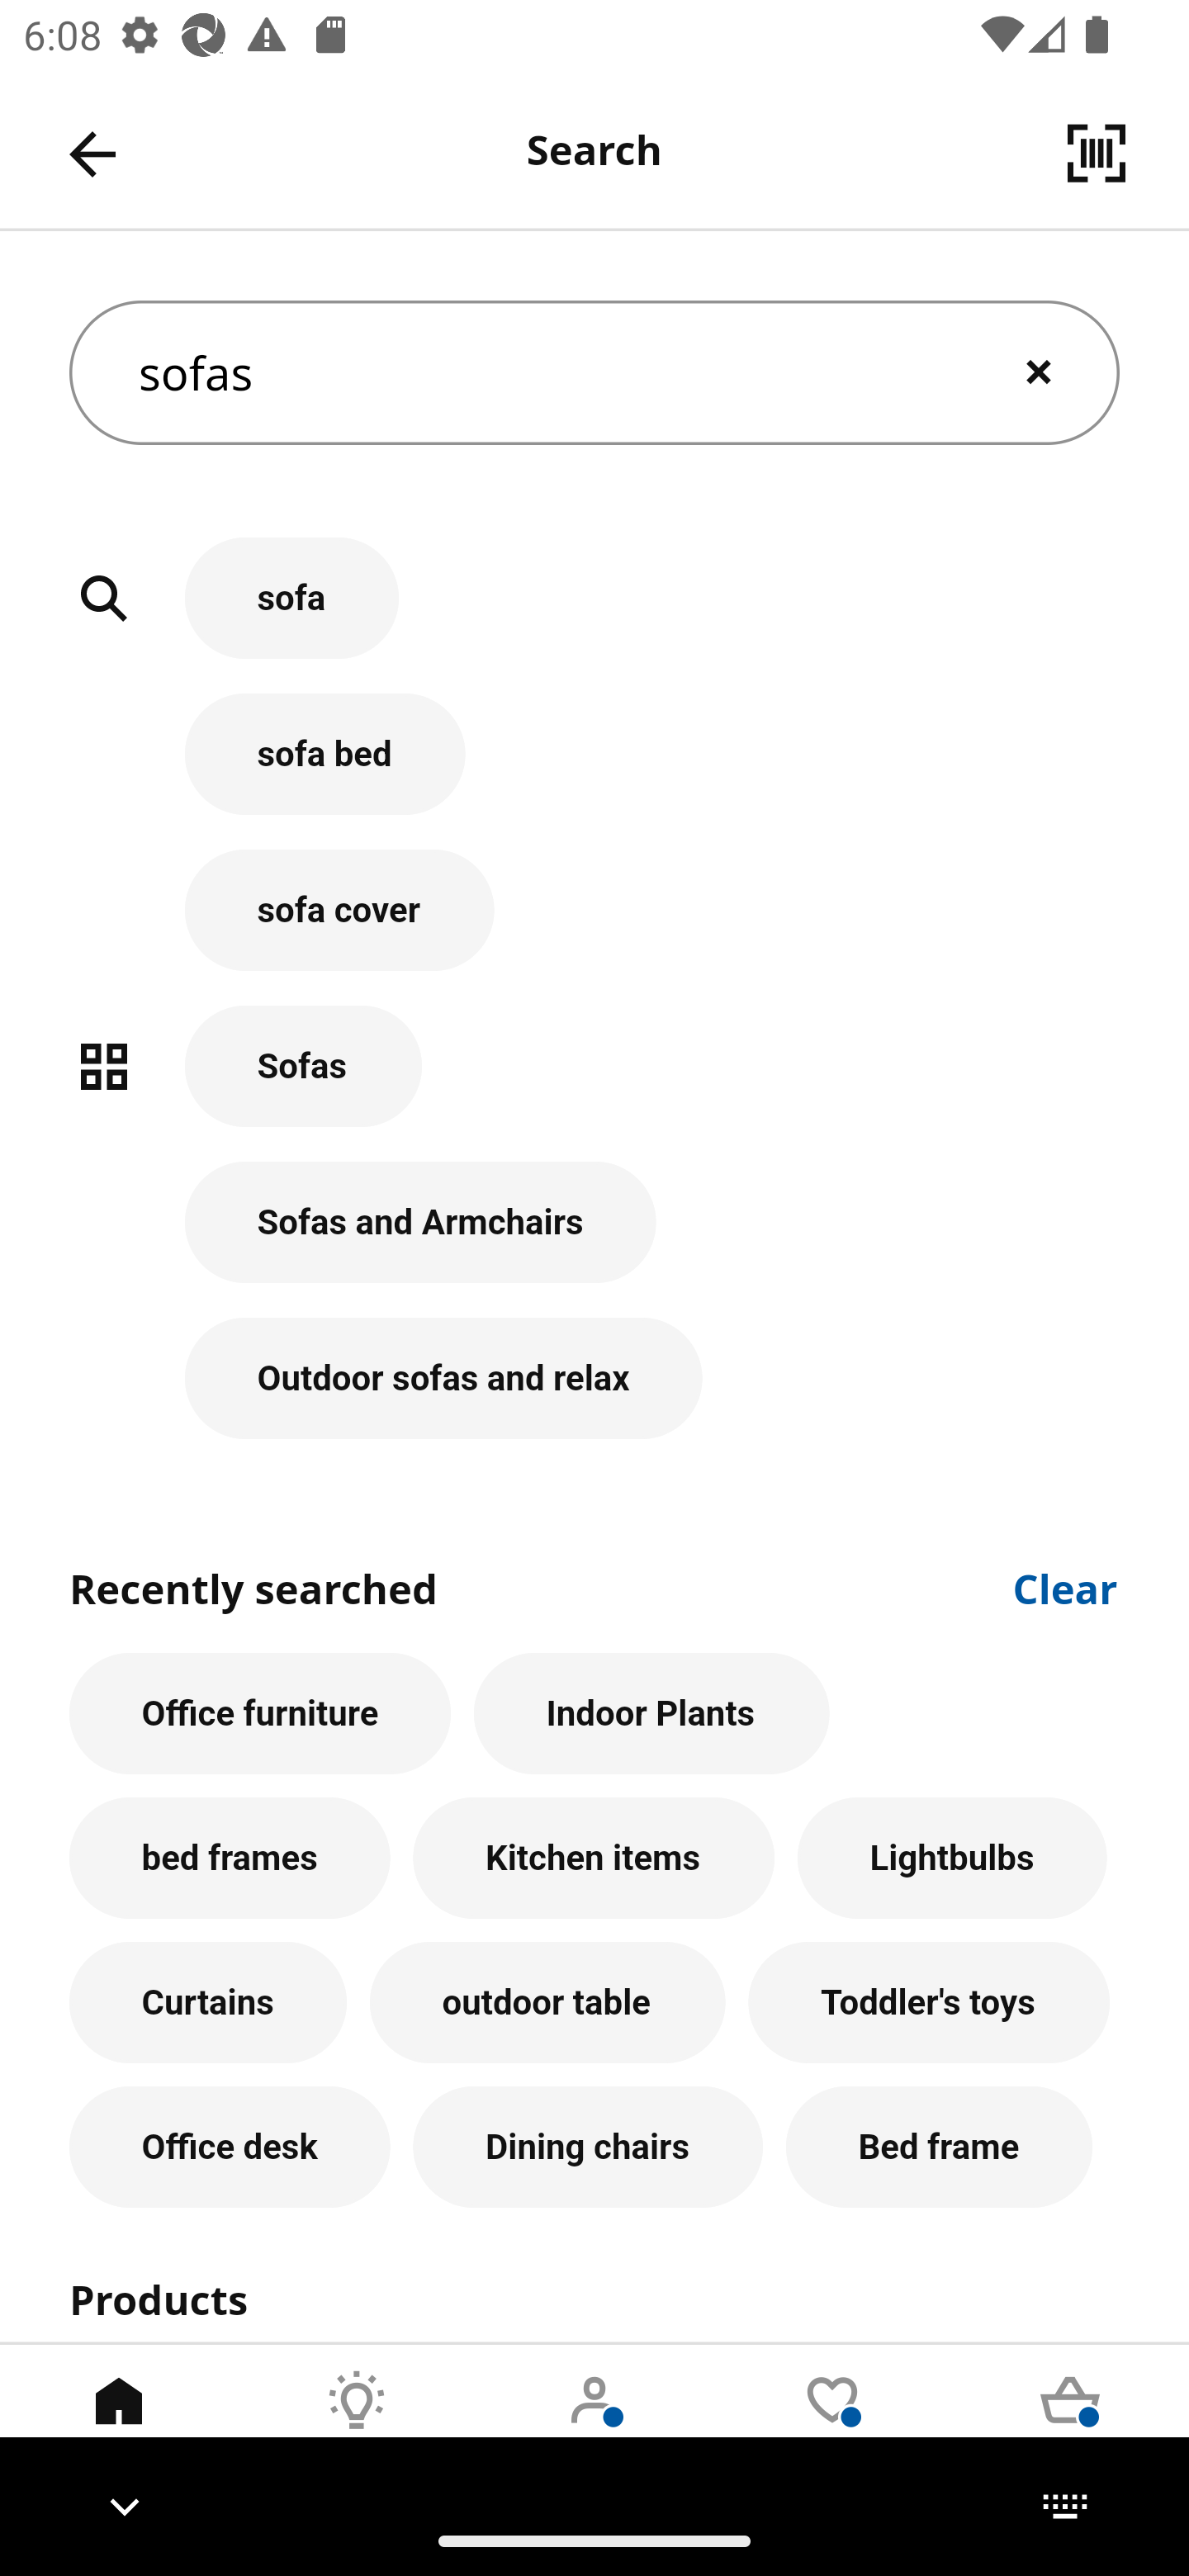 This screenshot has width=1189, height=2576. Describe the element at coordinates (588, 2147) in the screenshot. I see `Dining chairs` at that location.